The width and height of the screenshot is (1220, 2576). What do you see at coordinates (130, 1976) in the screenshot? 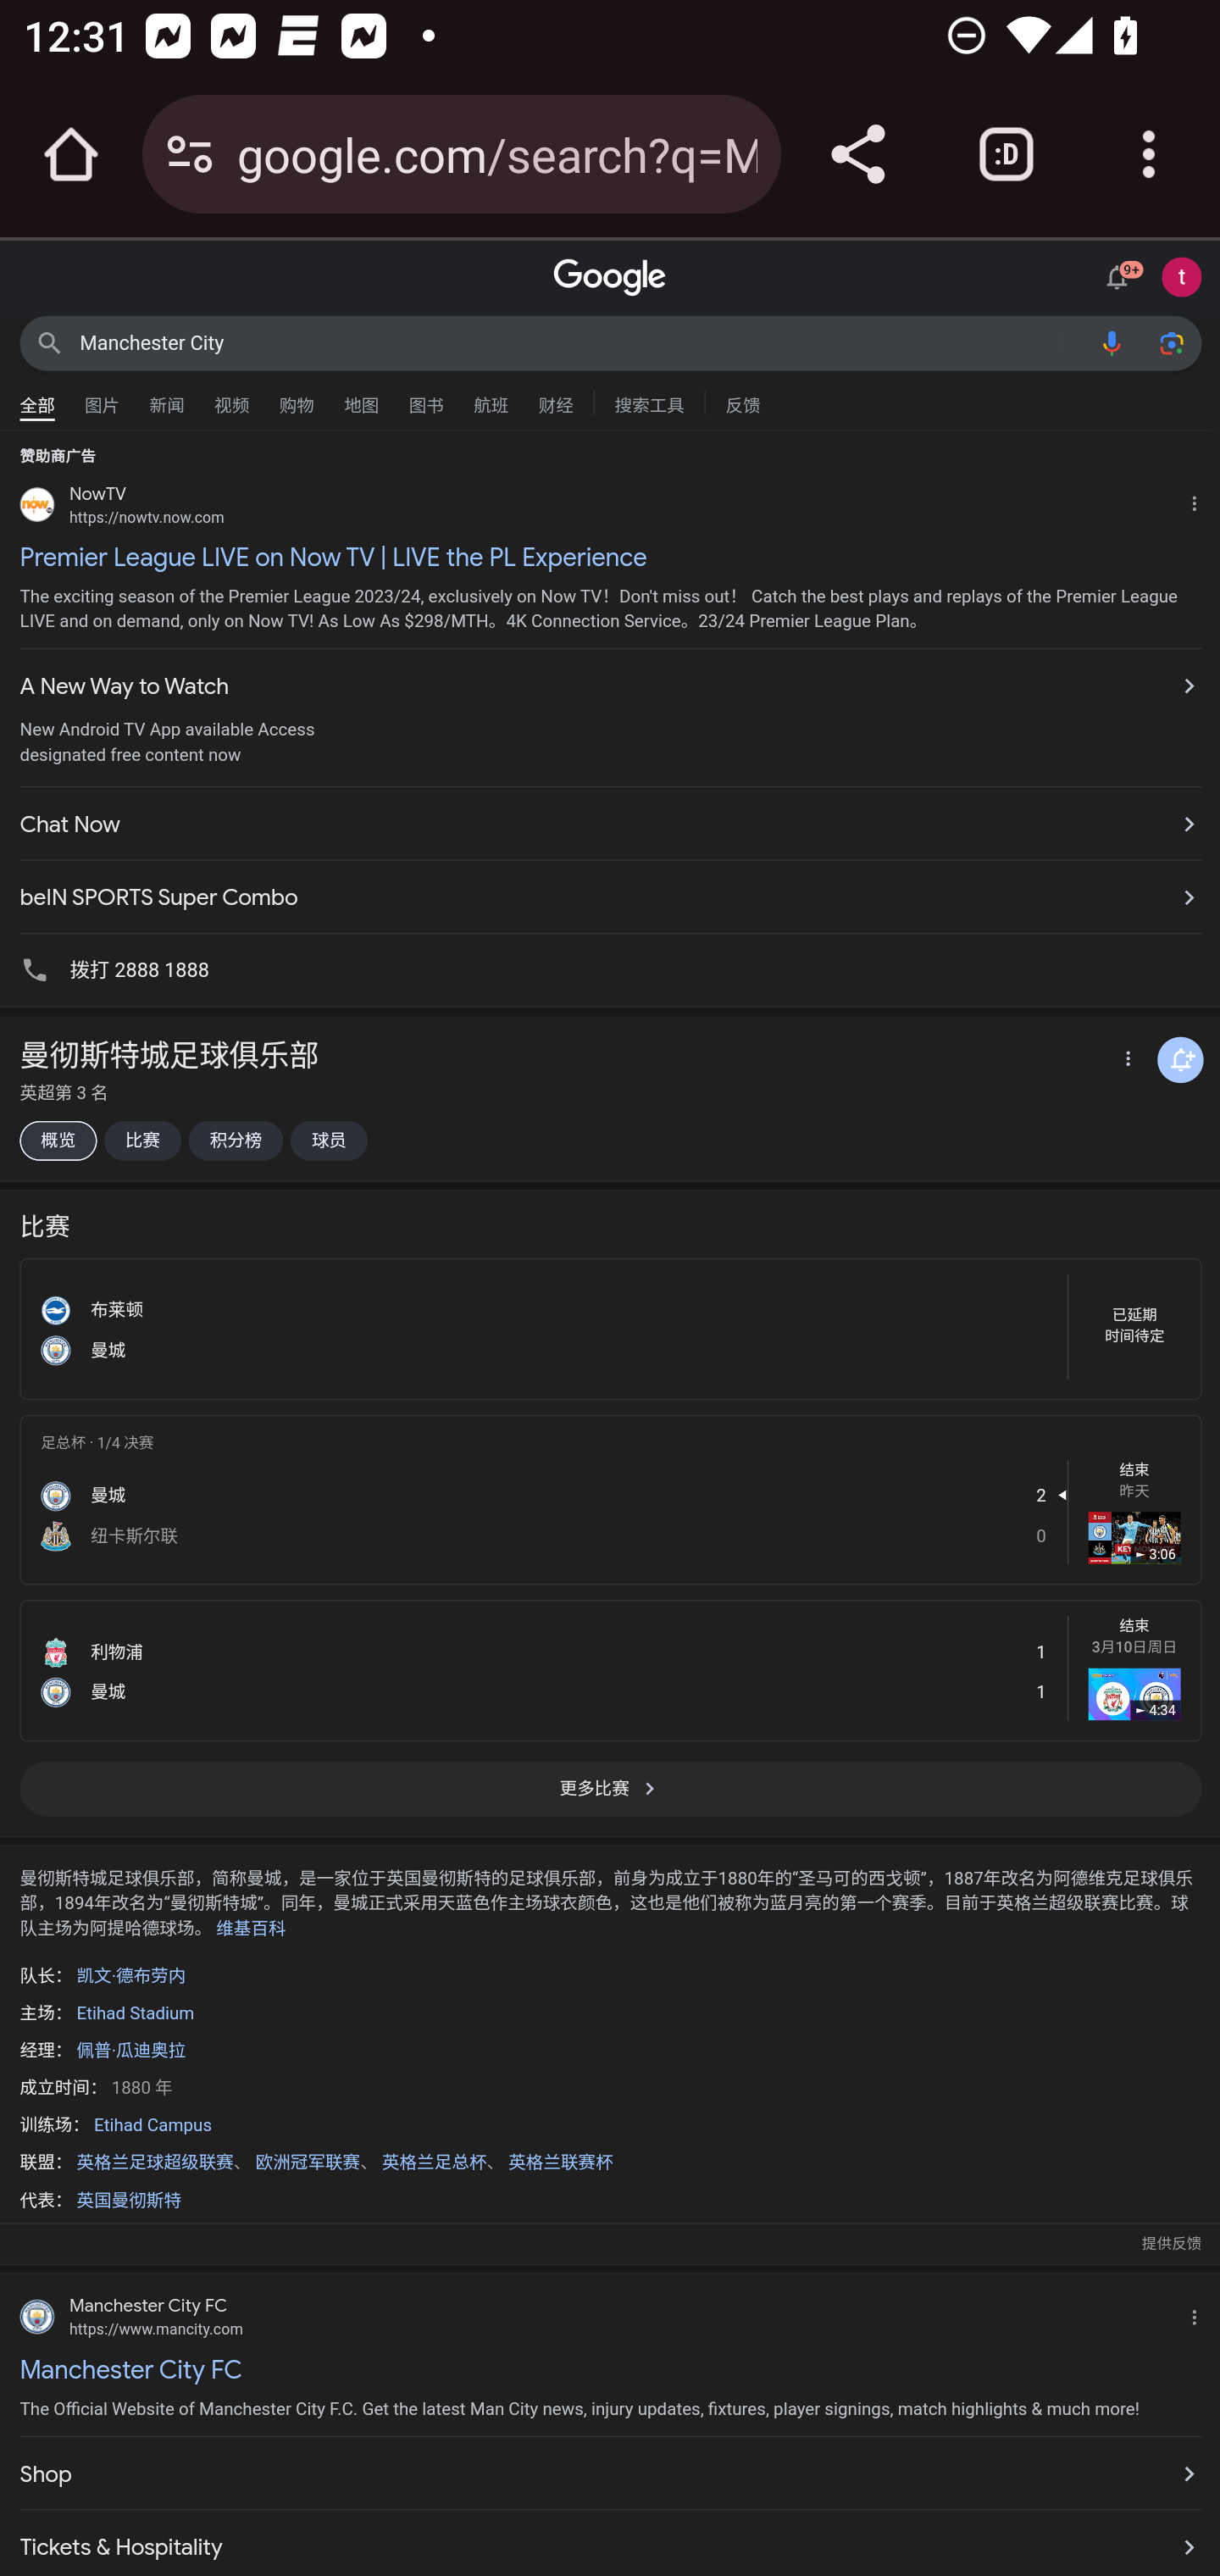
I see `凯文·德布劳内` at bounding box center [130, 1976].